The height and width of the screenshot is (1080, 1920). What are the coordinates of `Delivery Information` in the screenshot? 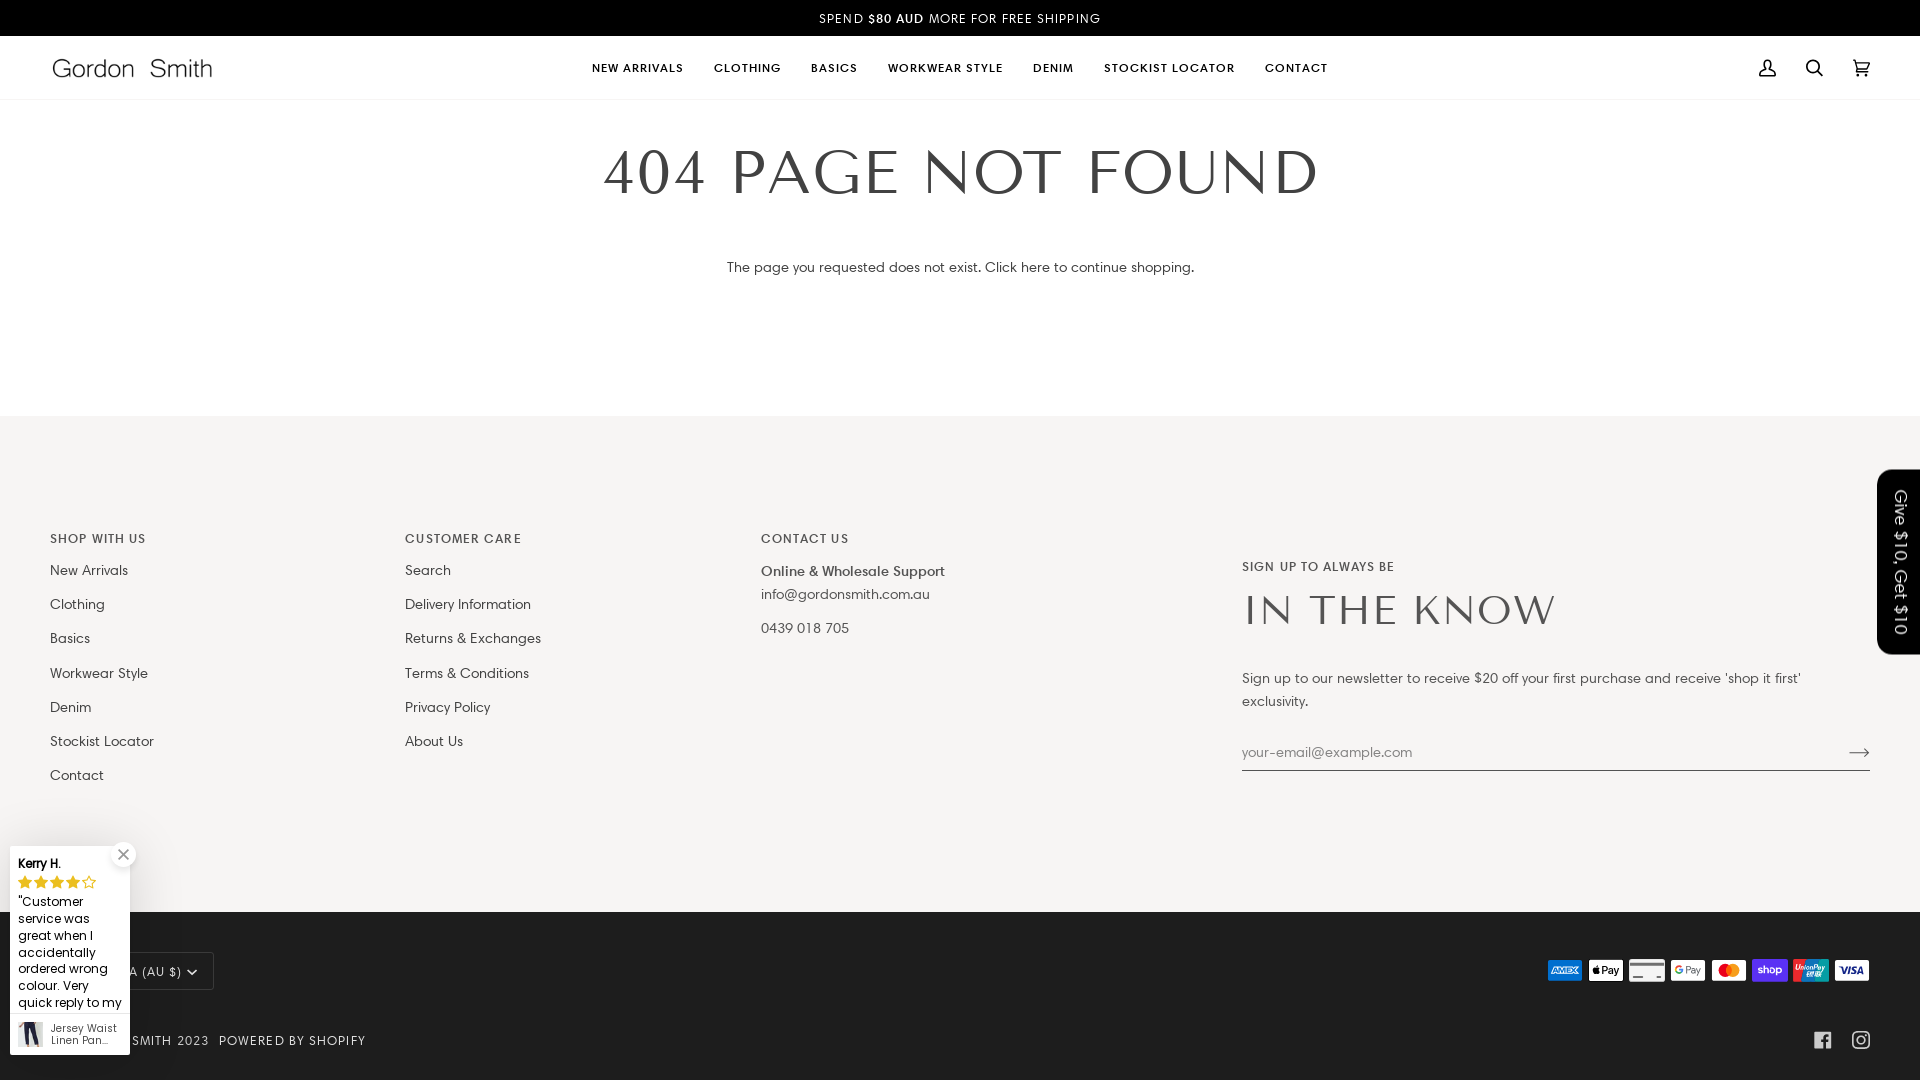 It's located at (468, 604).